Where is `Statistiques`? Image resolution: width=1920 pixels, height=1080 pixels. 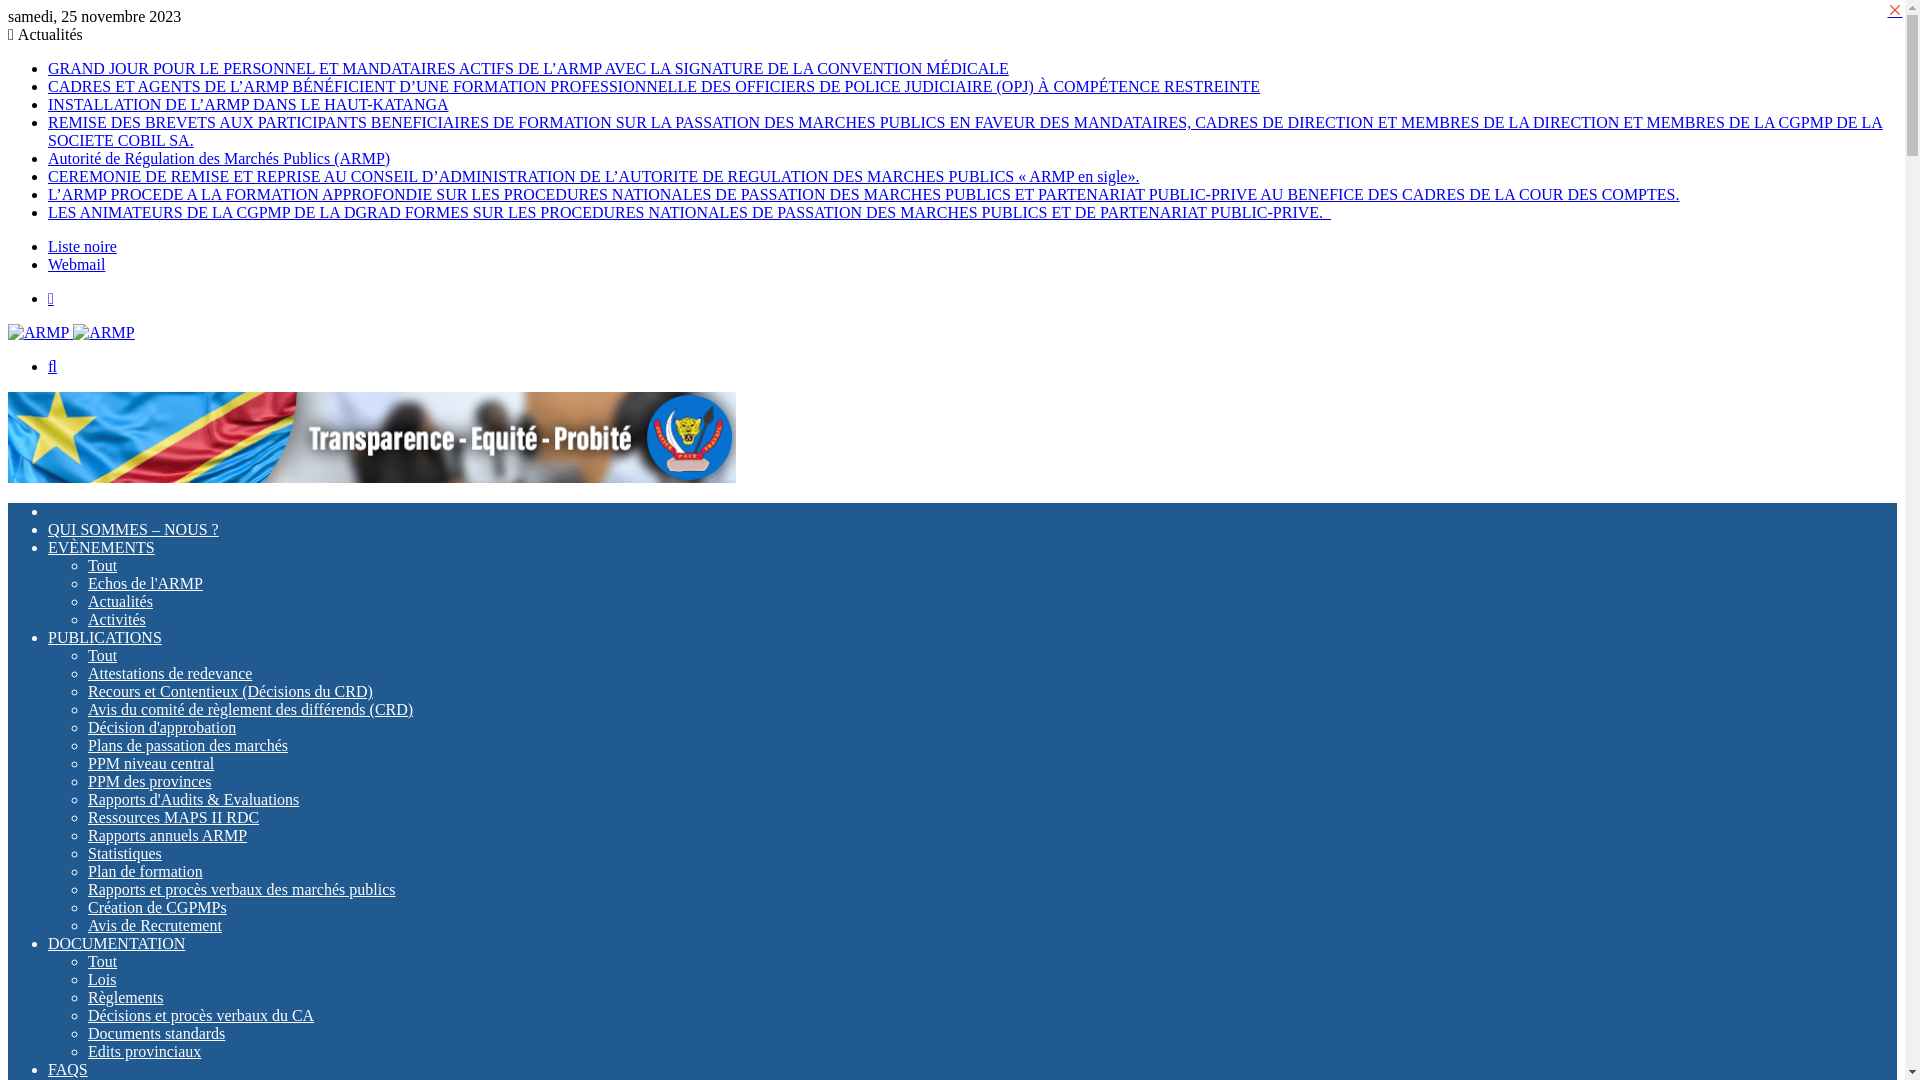 Statistiques is located at coordinates (125, 854).